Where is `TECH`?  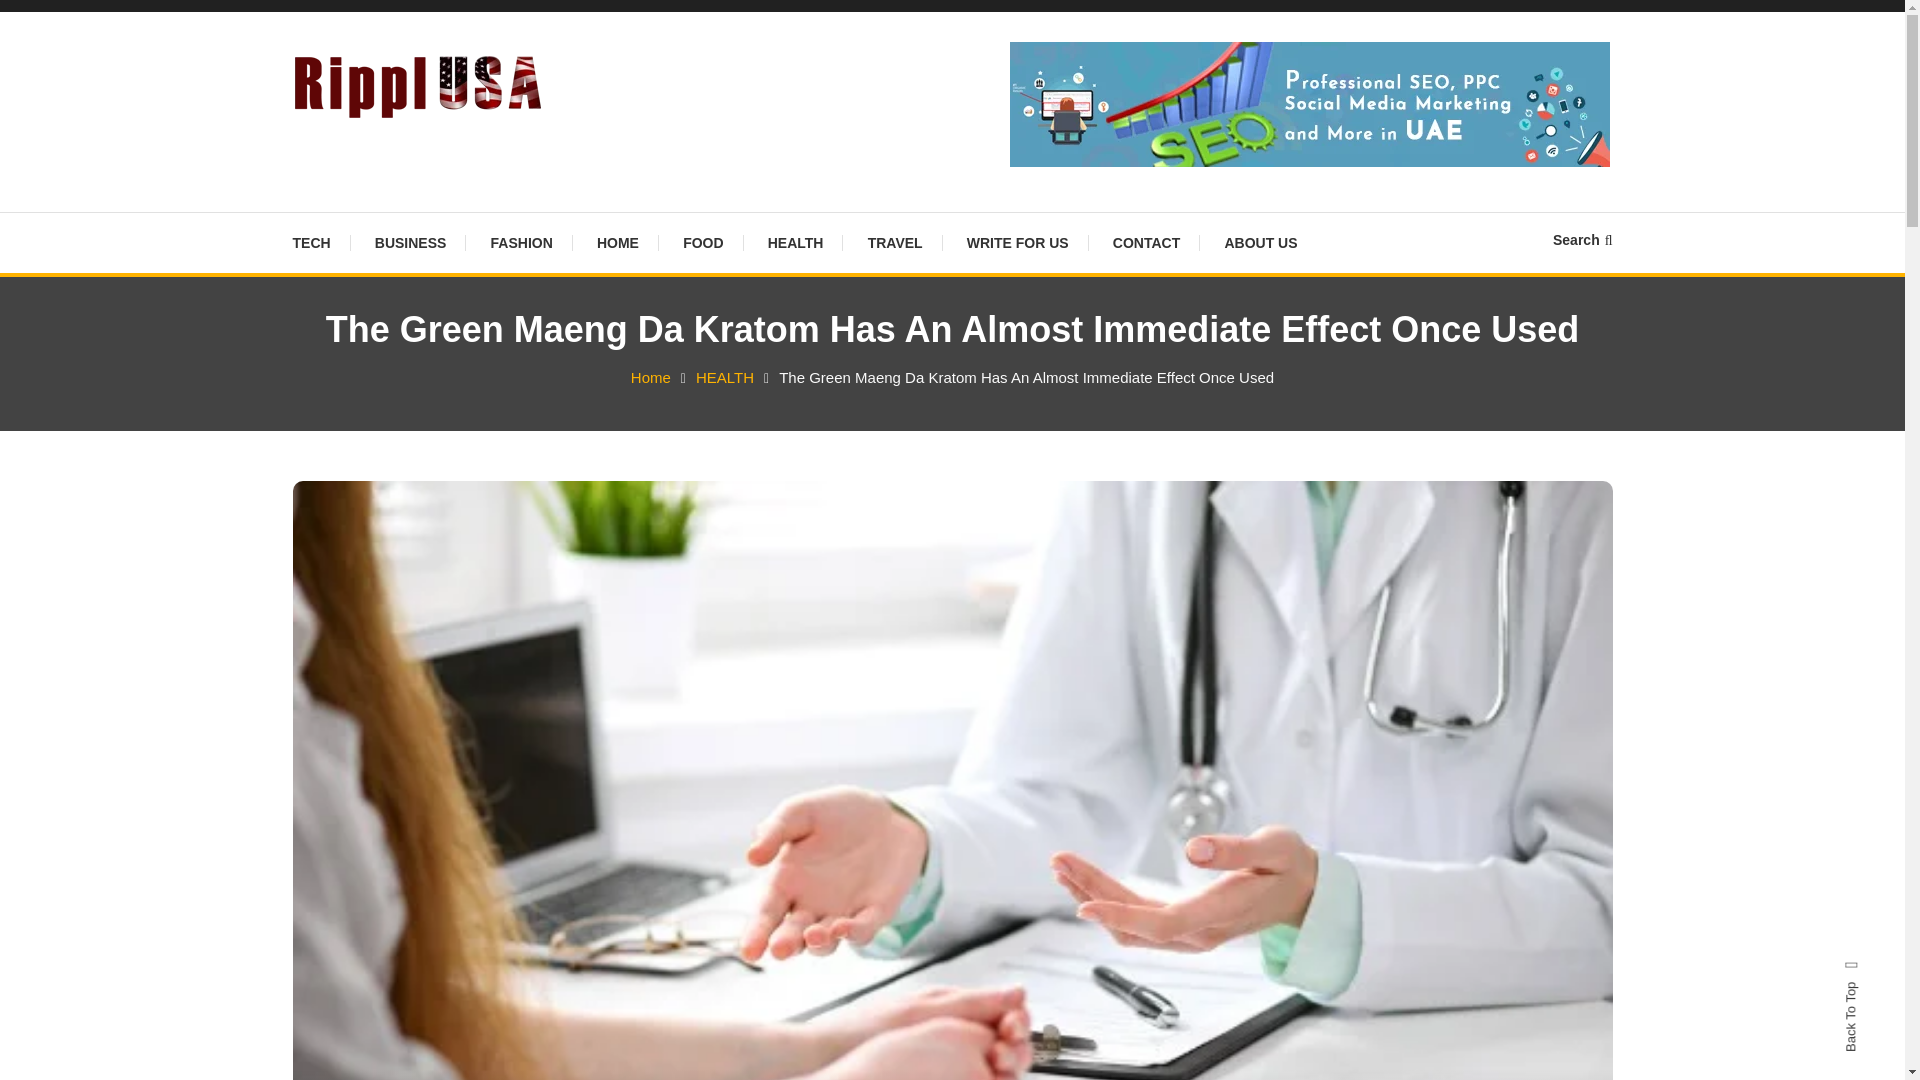 TECH is located at coordinates (320, 242).